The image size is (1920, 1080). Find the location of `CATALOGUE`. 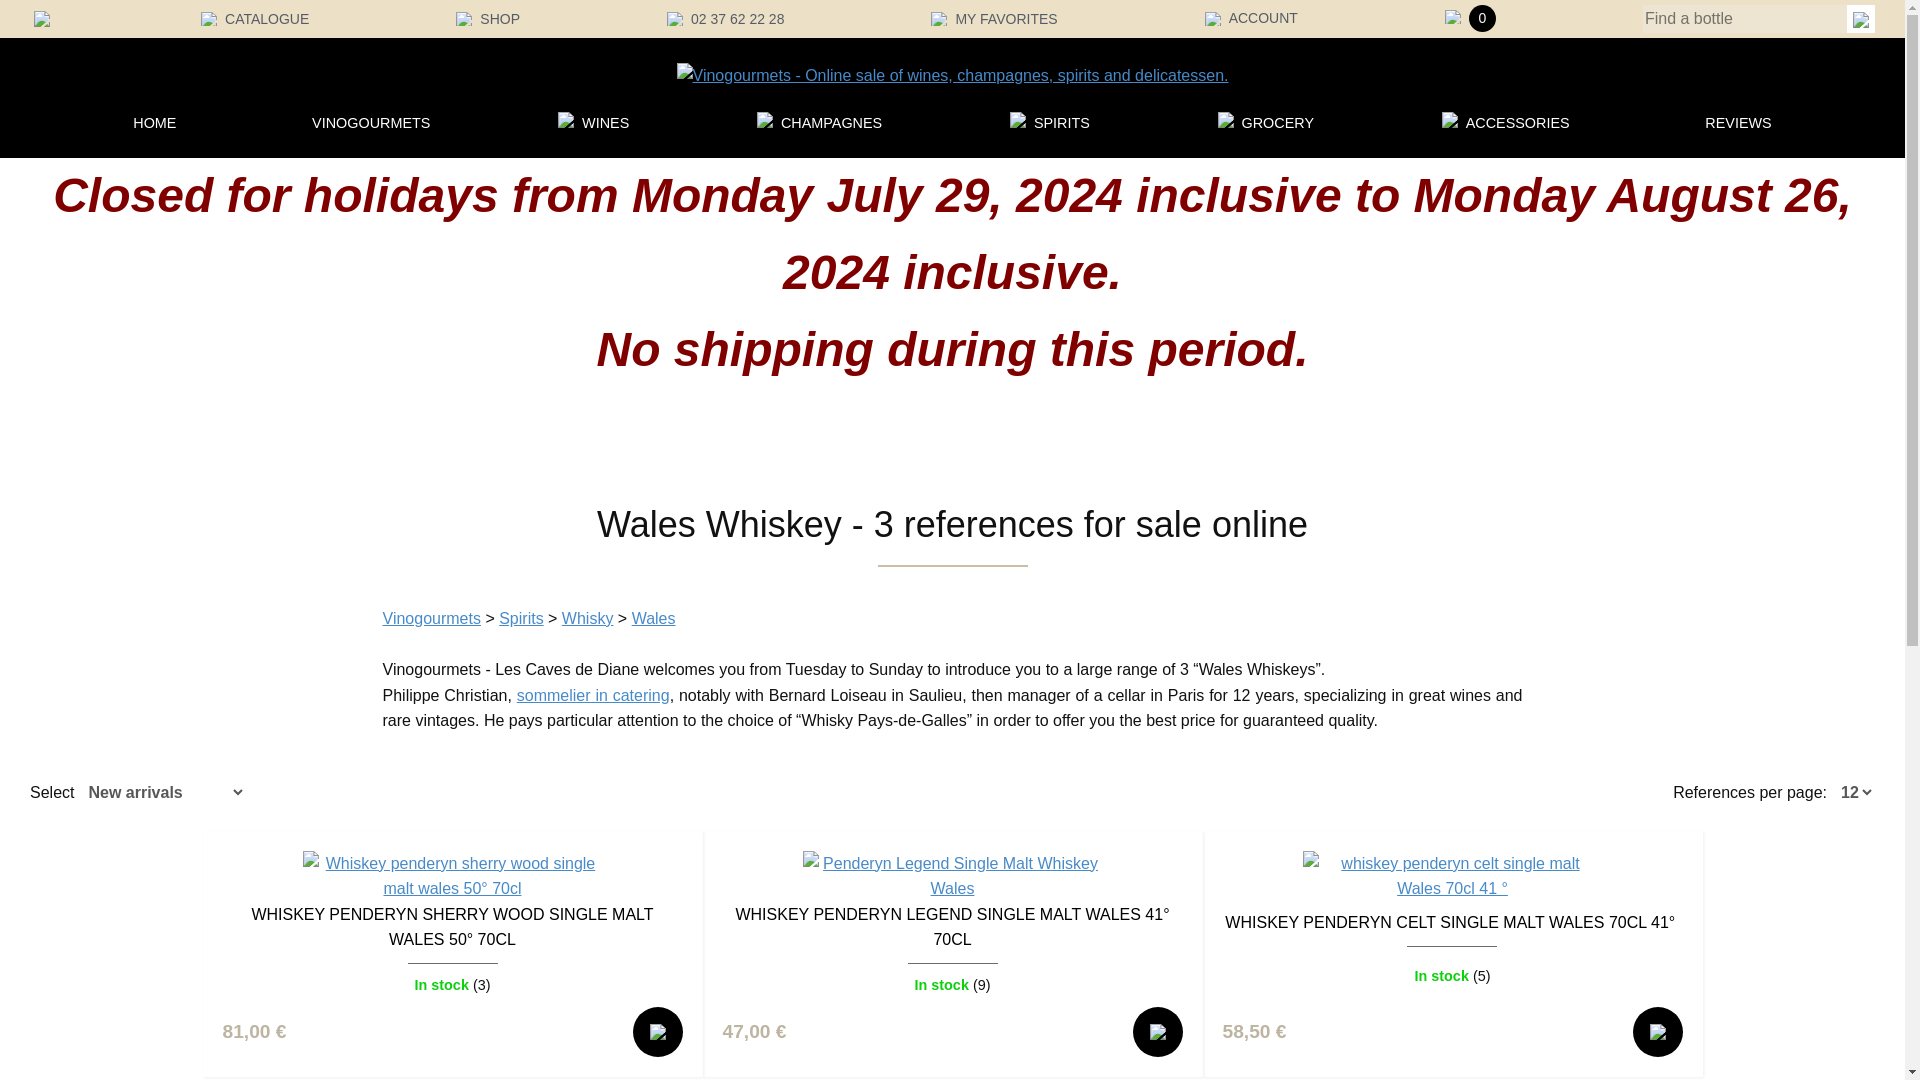

CATALOGUE is located at coordinates (255, 17).